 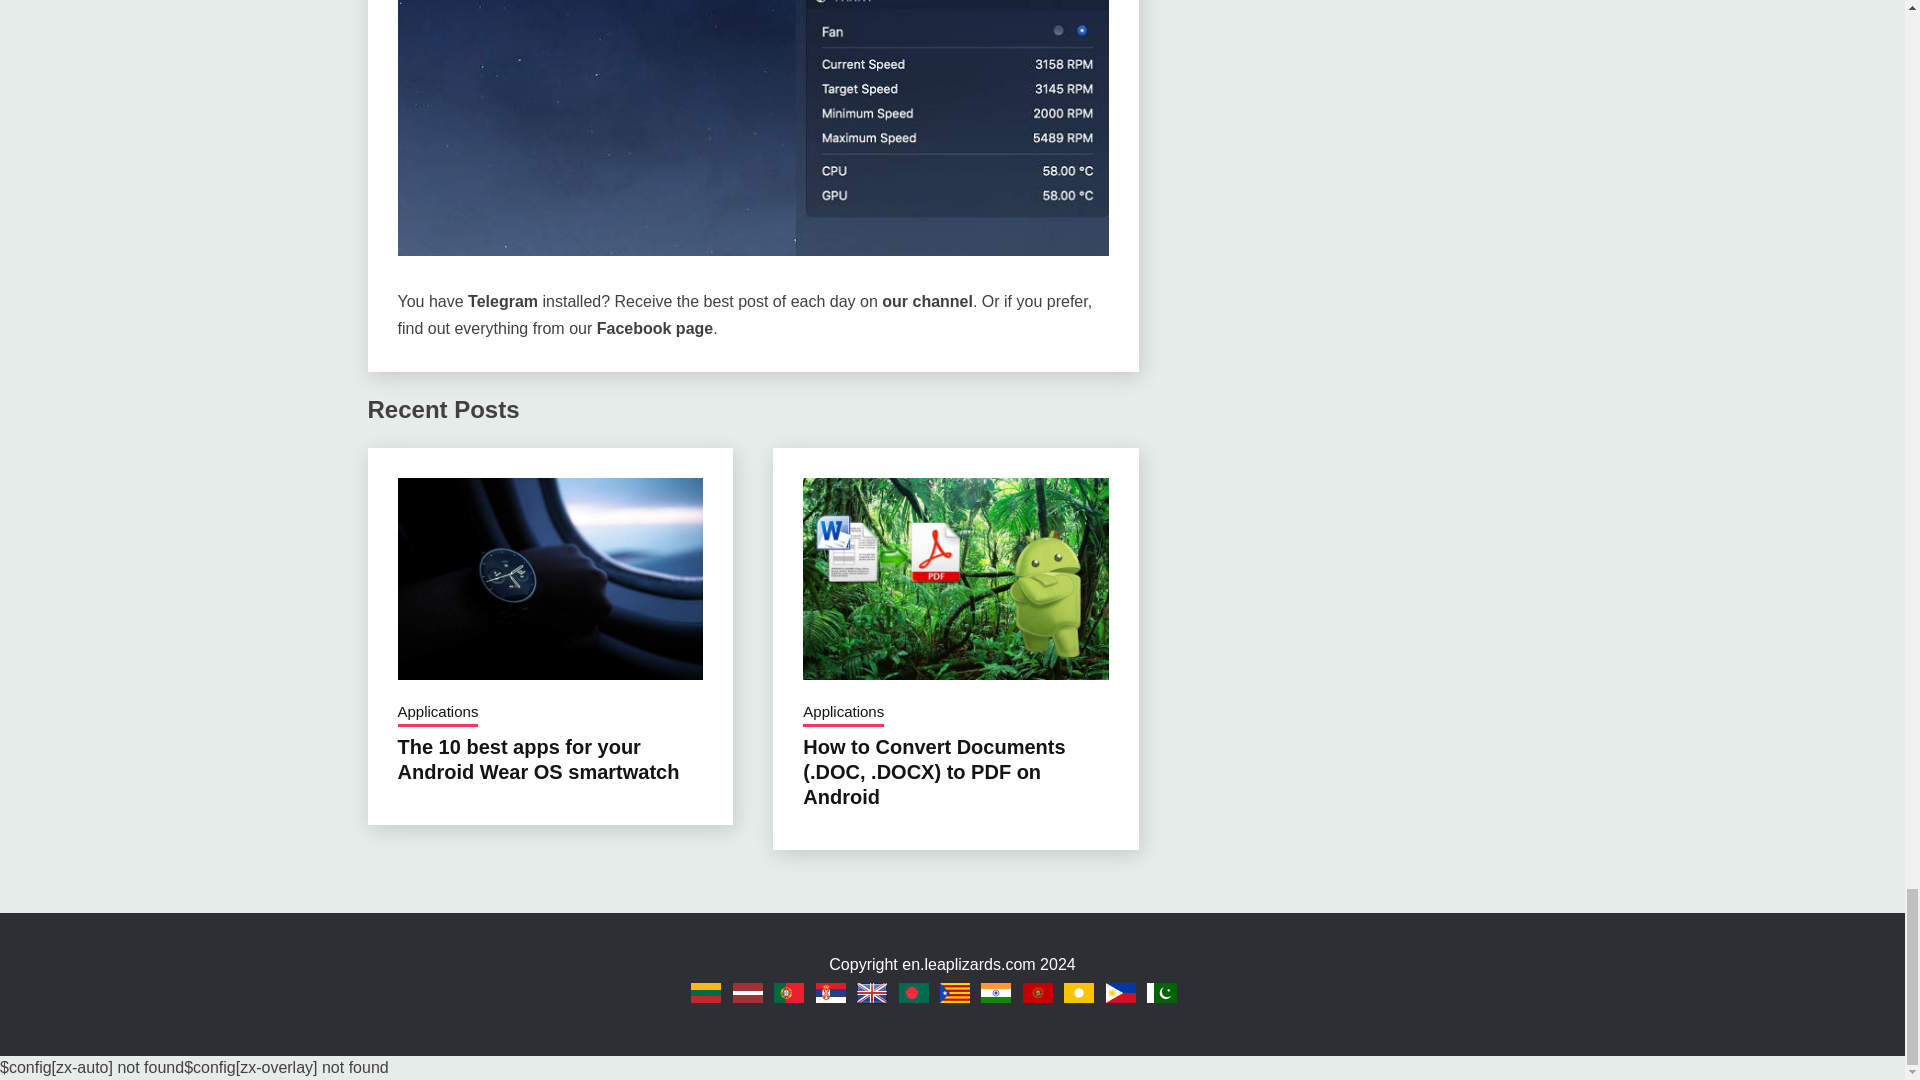 What do you see at coordinates (538, 759) in the screenshot?
I see `The 10 best apps for your Android Wear OS smartwatch` at bounding box center [538, 759].